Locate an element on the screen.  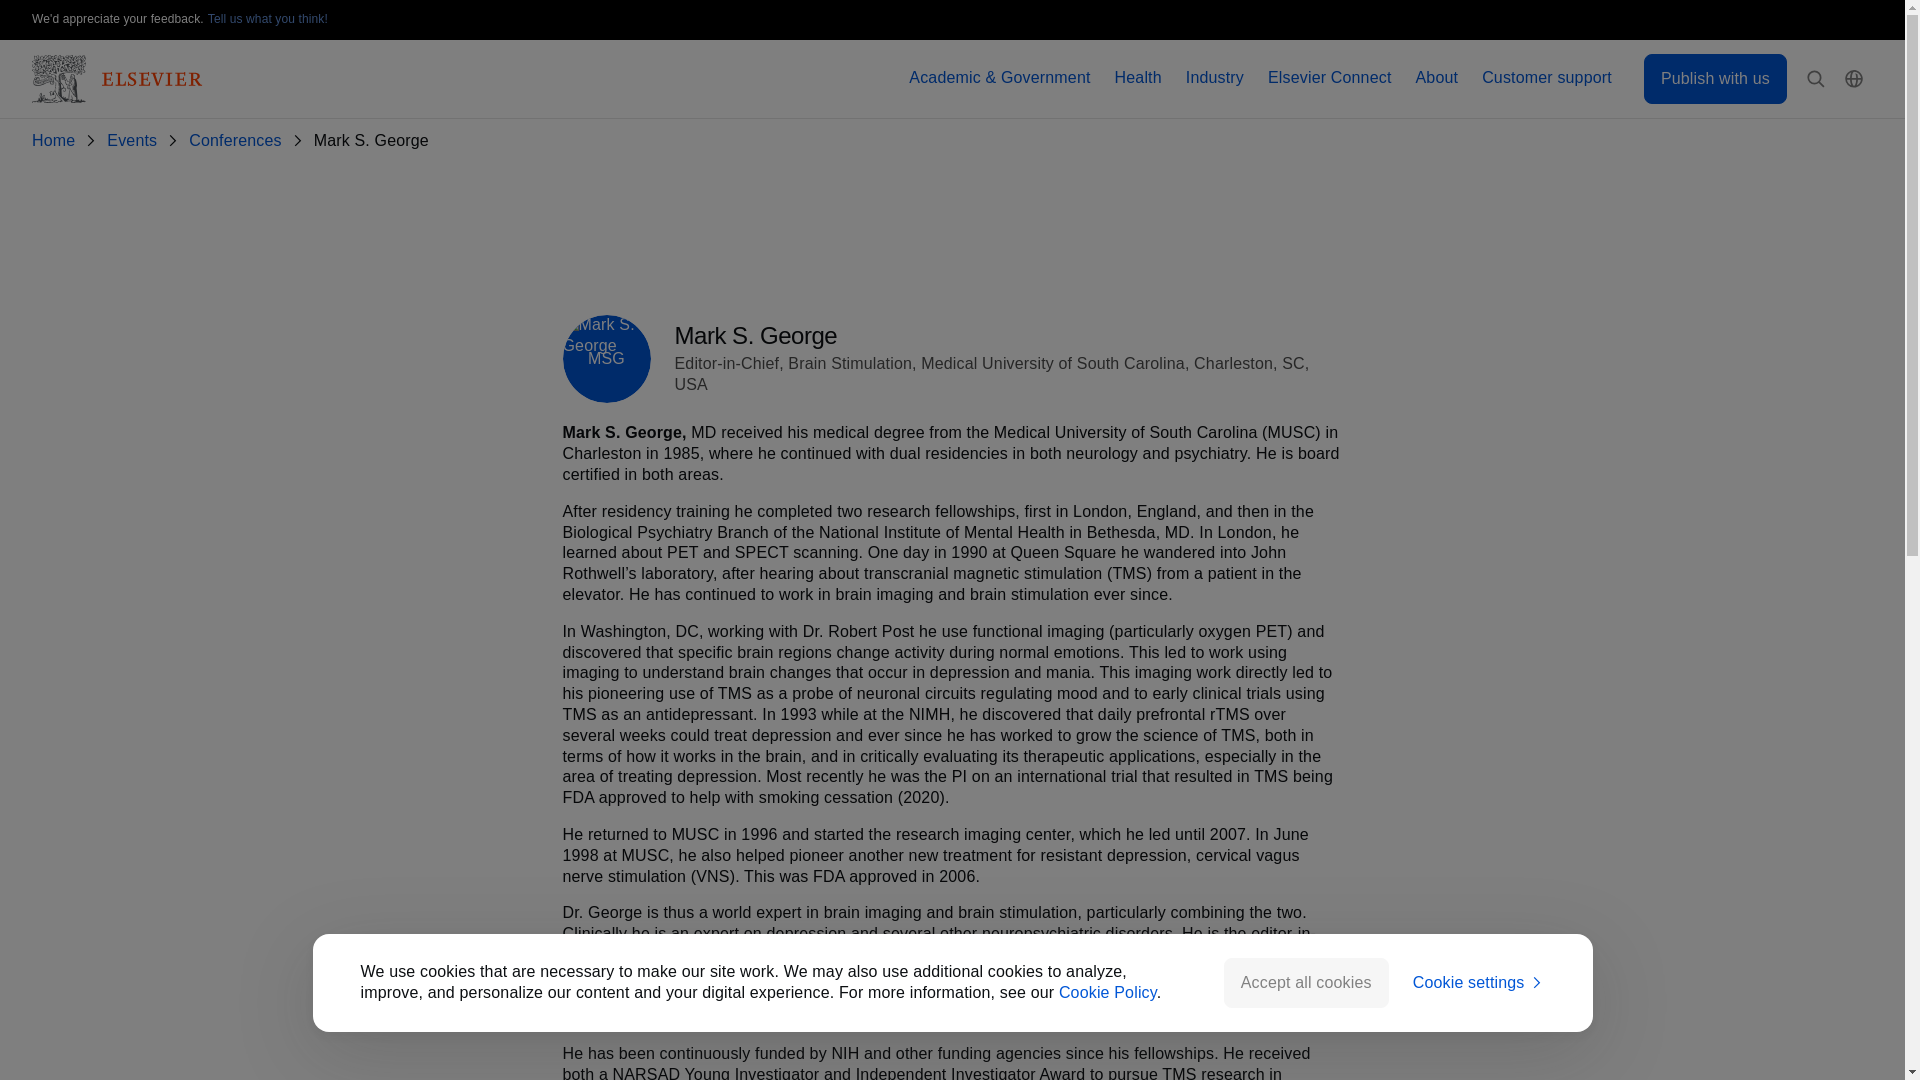
Publish with us is located at coordinates (1715, 78).